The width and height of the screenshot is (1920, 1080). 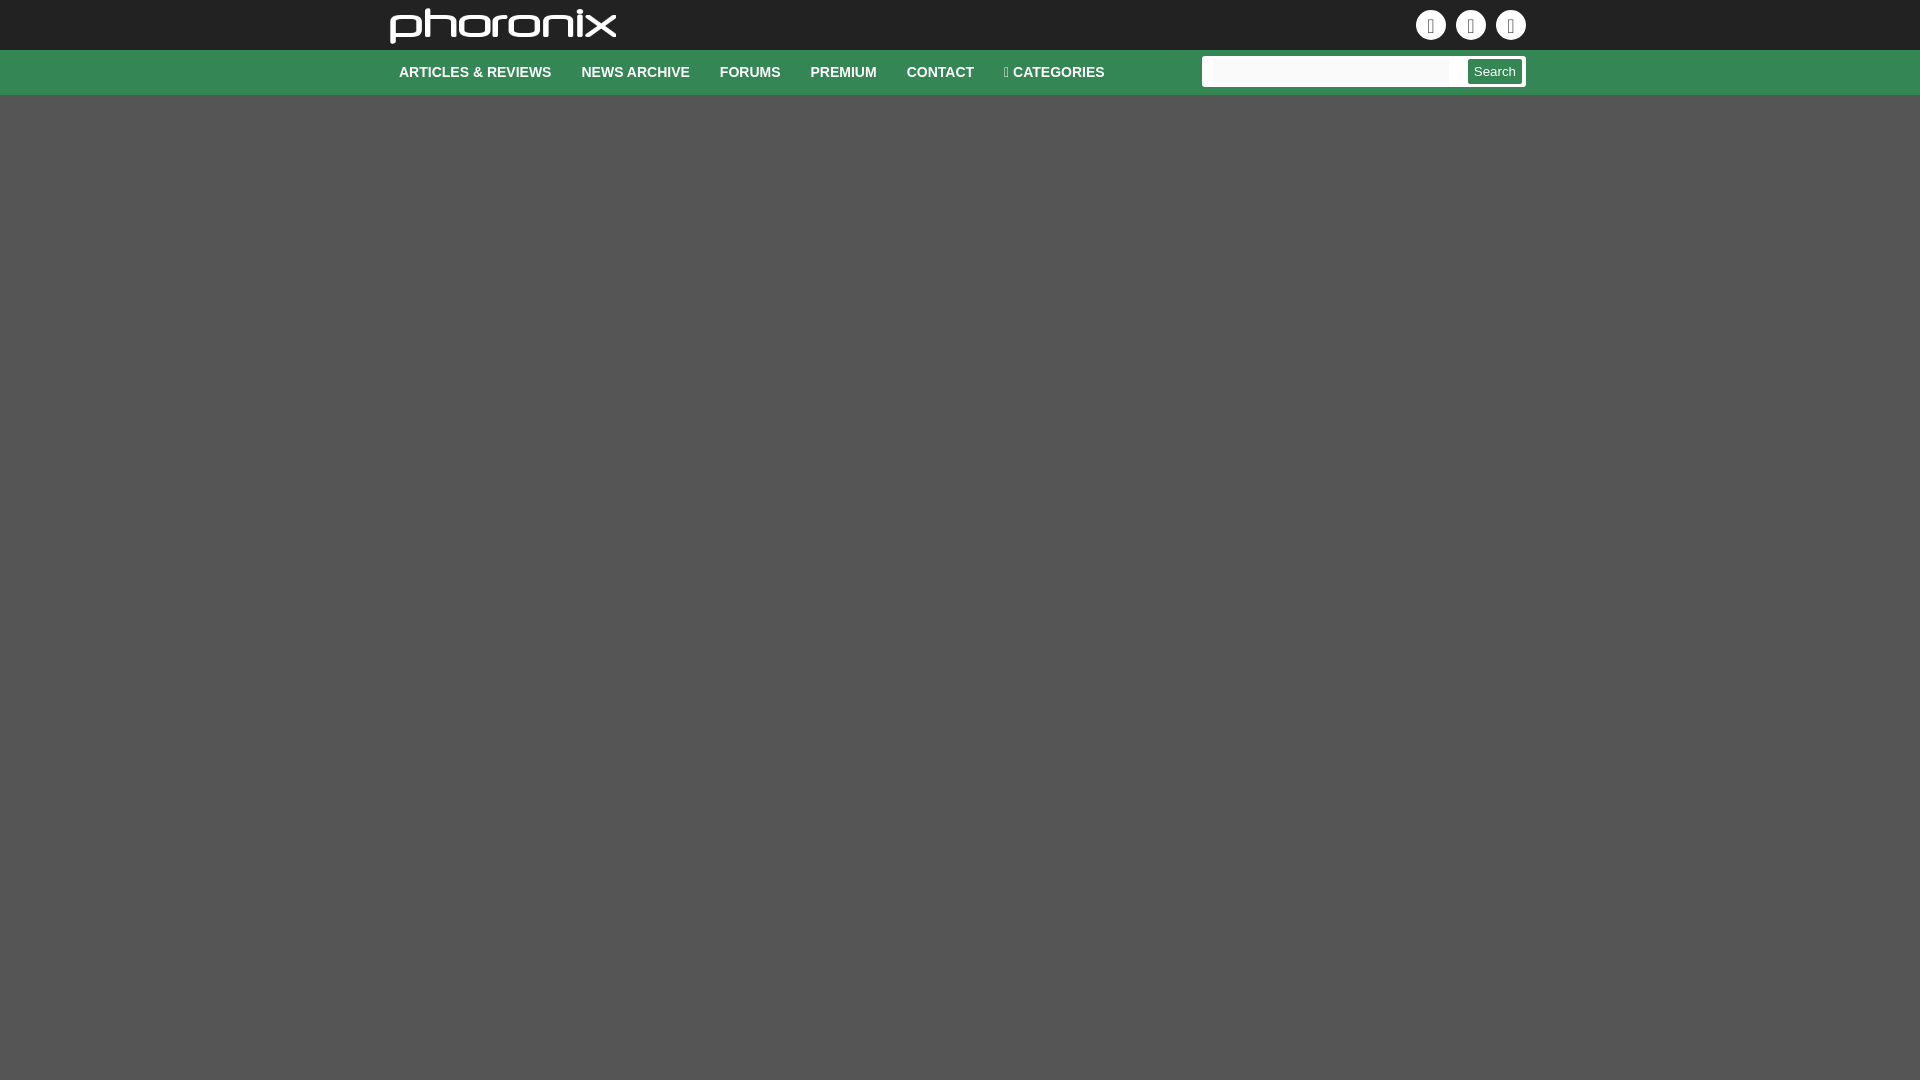 What do you see at coordinates (940, 72) in the screenshot?
I see `CONTACT` at bounding box center [940, 72].